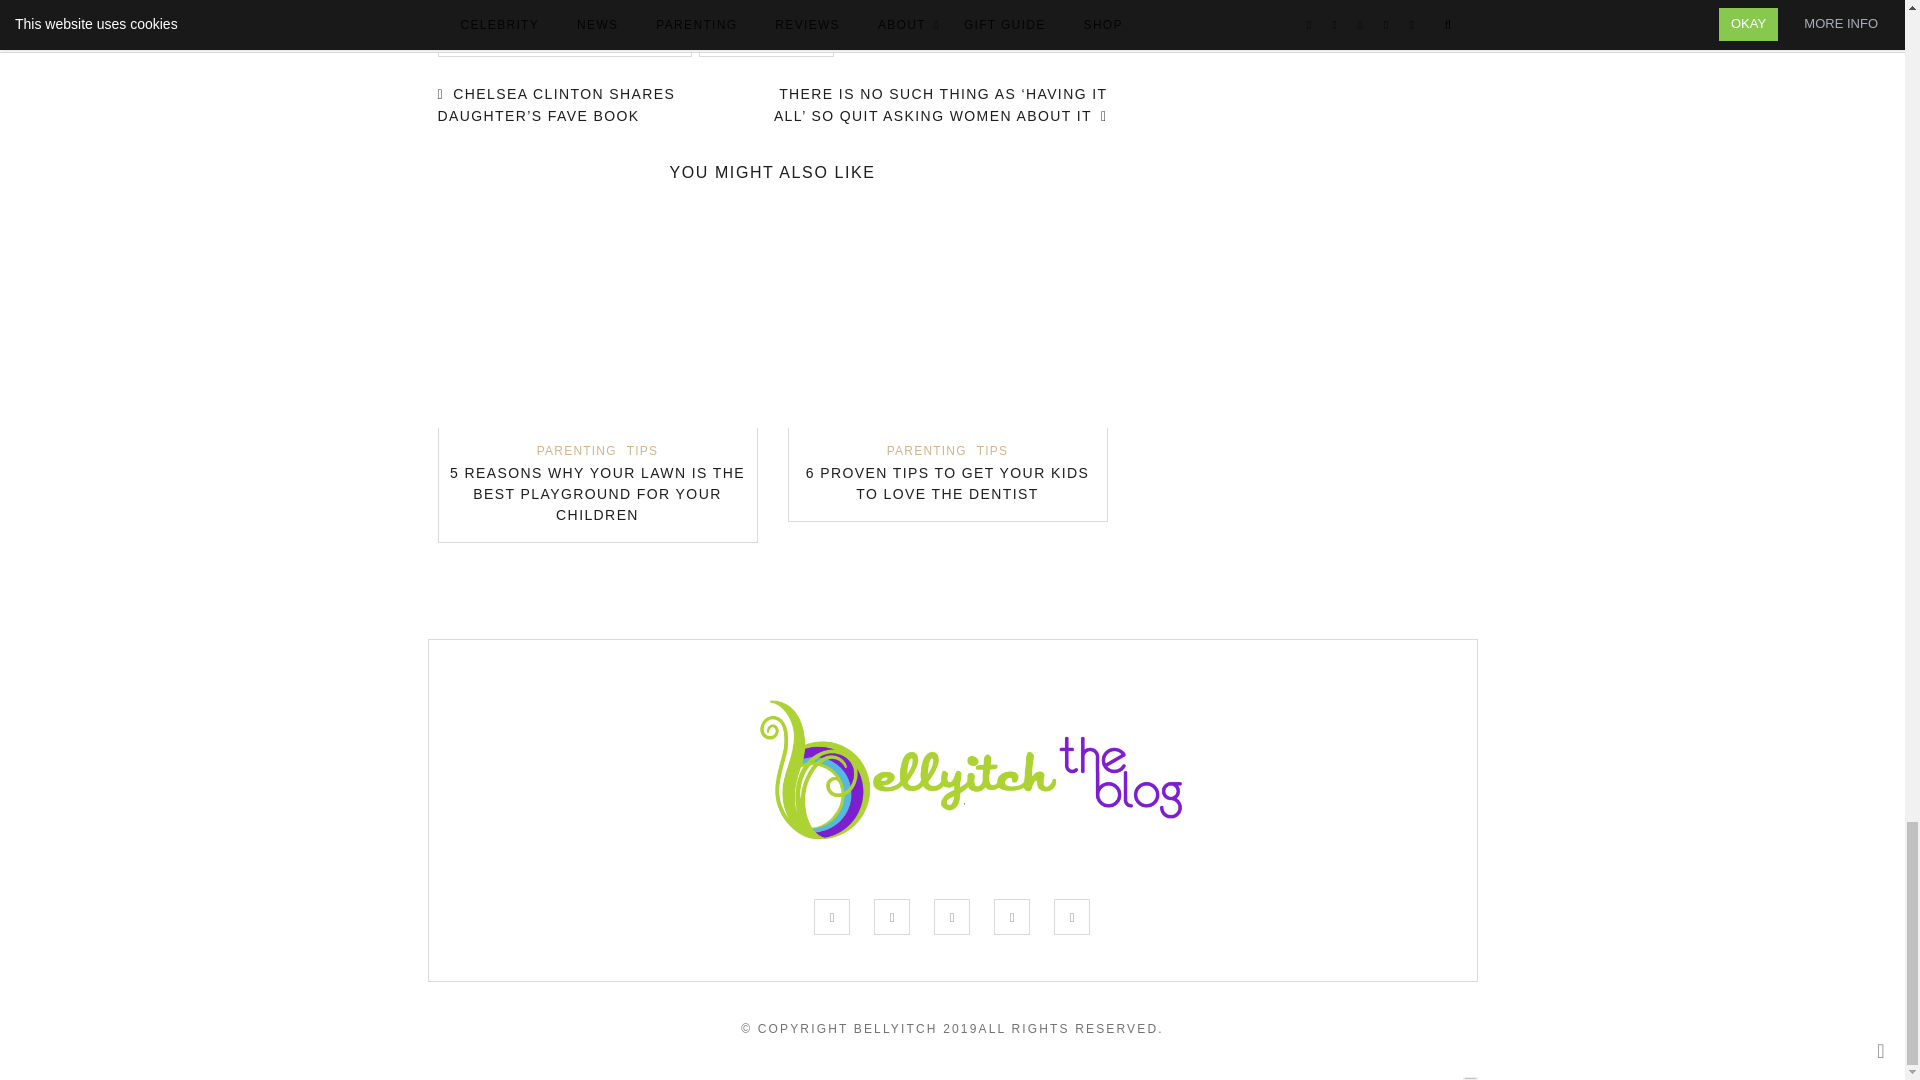  Describe the element at coordinates (1012, 916) in the screenshot. I see `Pinterest` at that location.